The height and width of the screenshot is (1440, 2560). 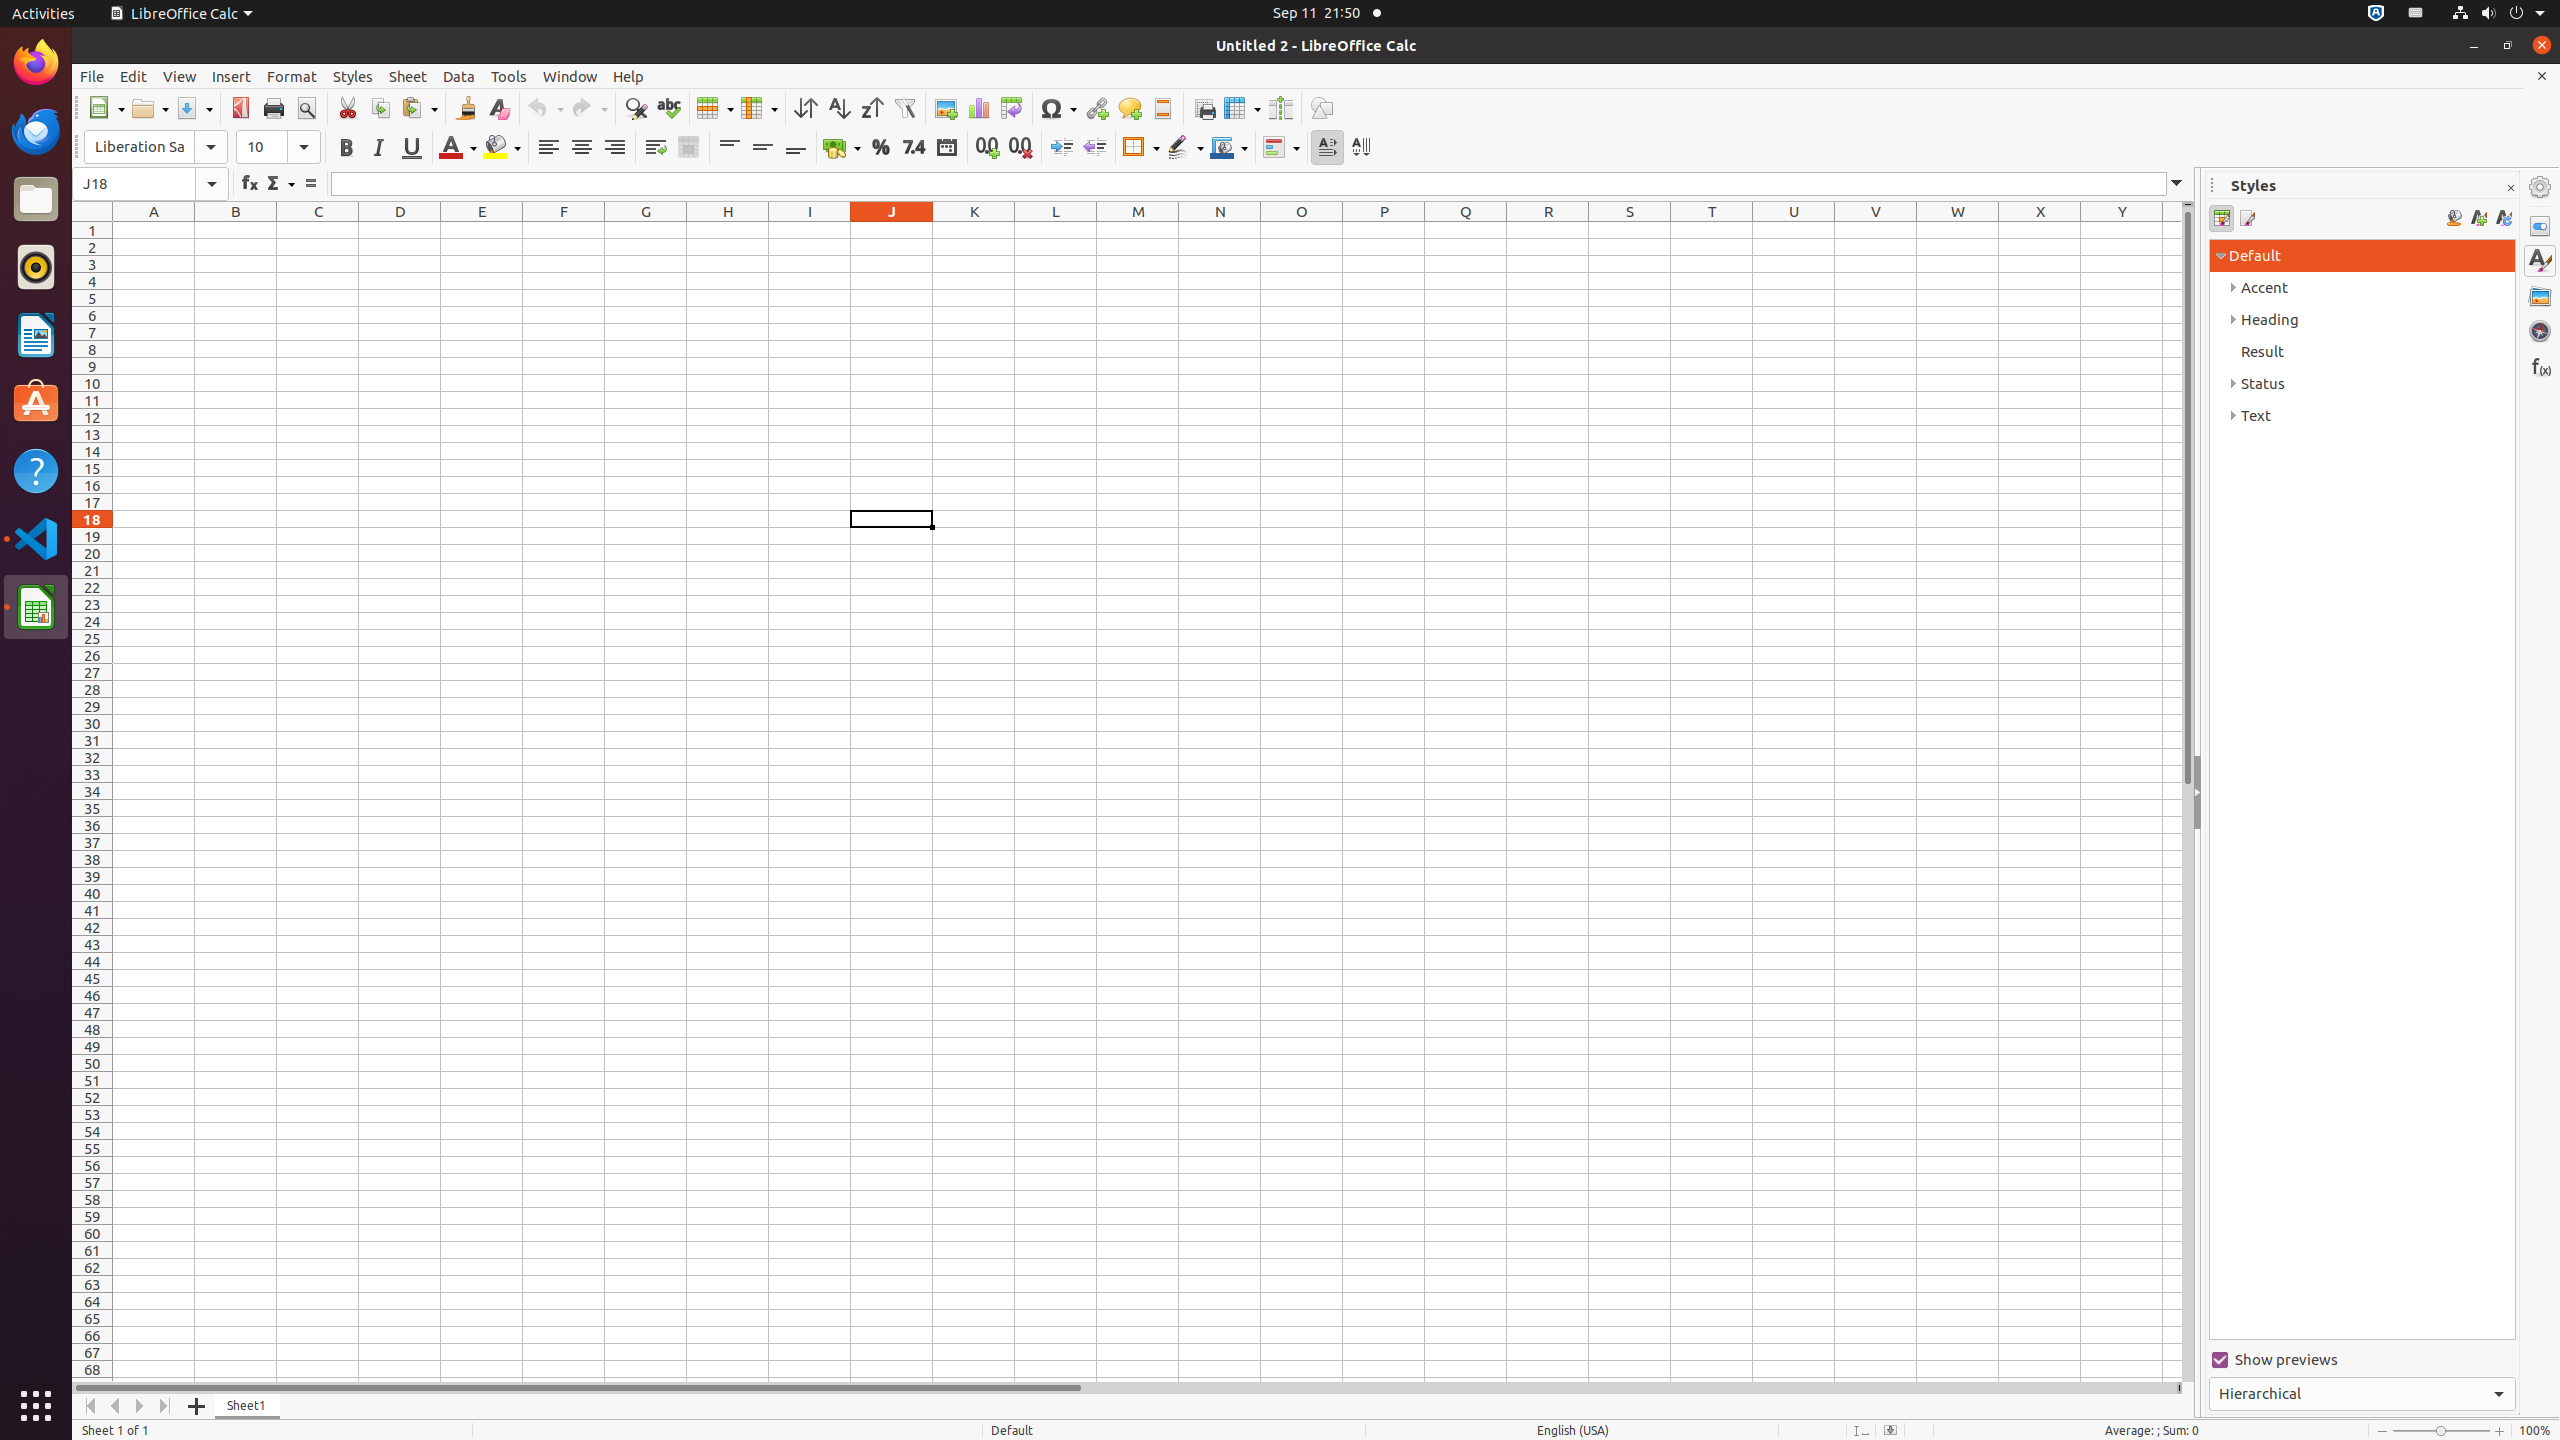 I want to click on Formula Tool Bar, so click(x=1133, y=184).